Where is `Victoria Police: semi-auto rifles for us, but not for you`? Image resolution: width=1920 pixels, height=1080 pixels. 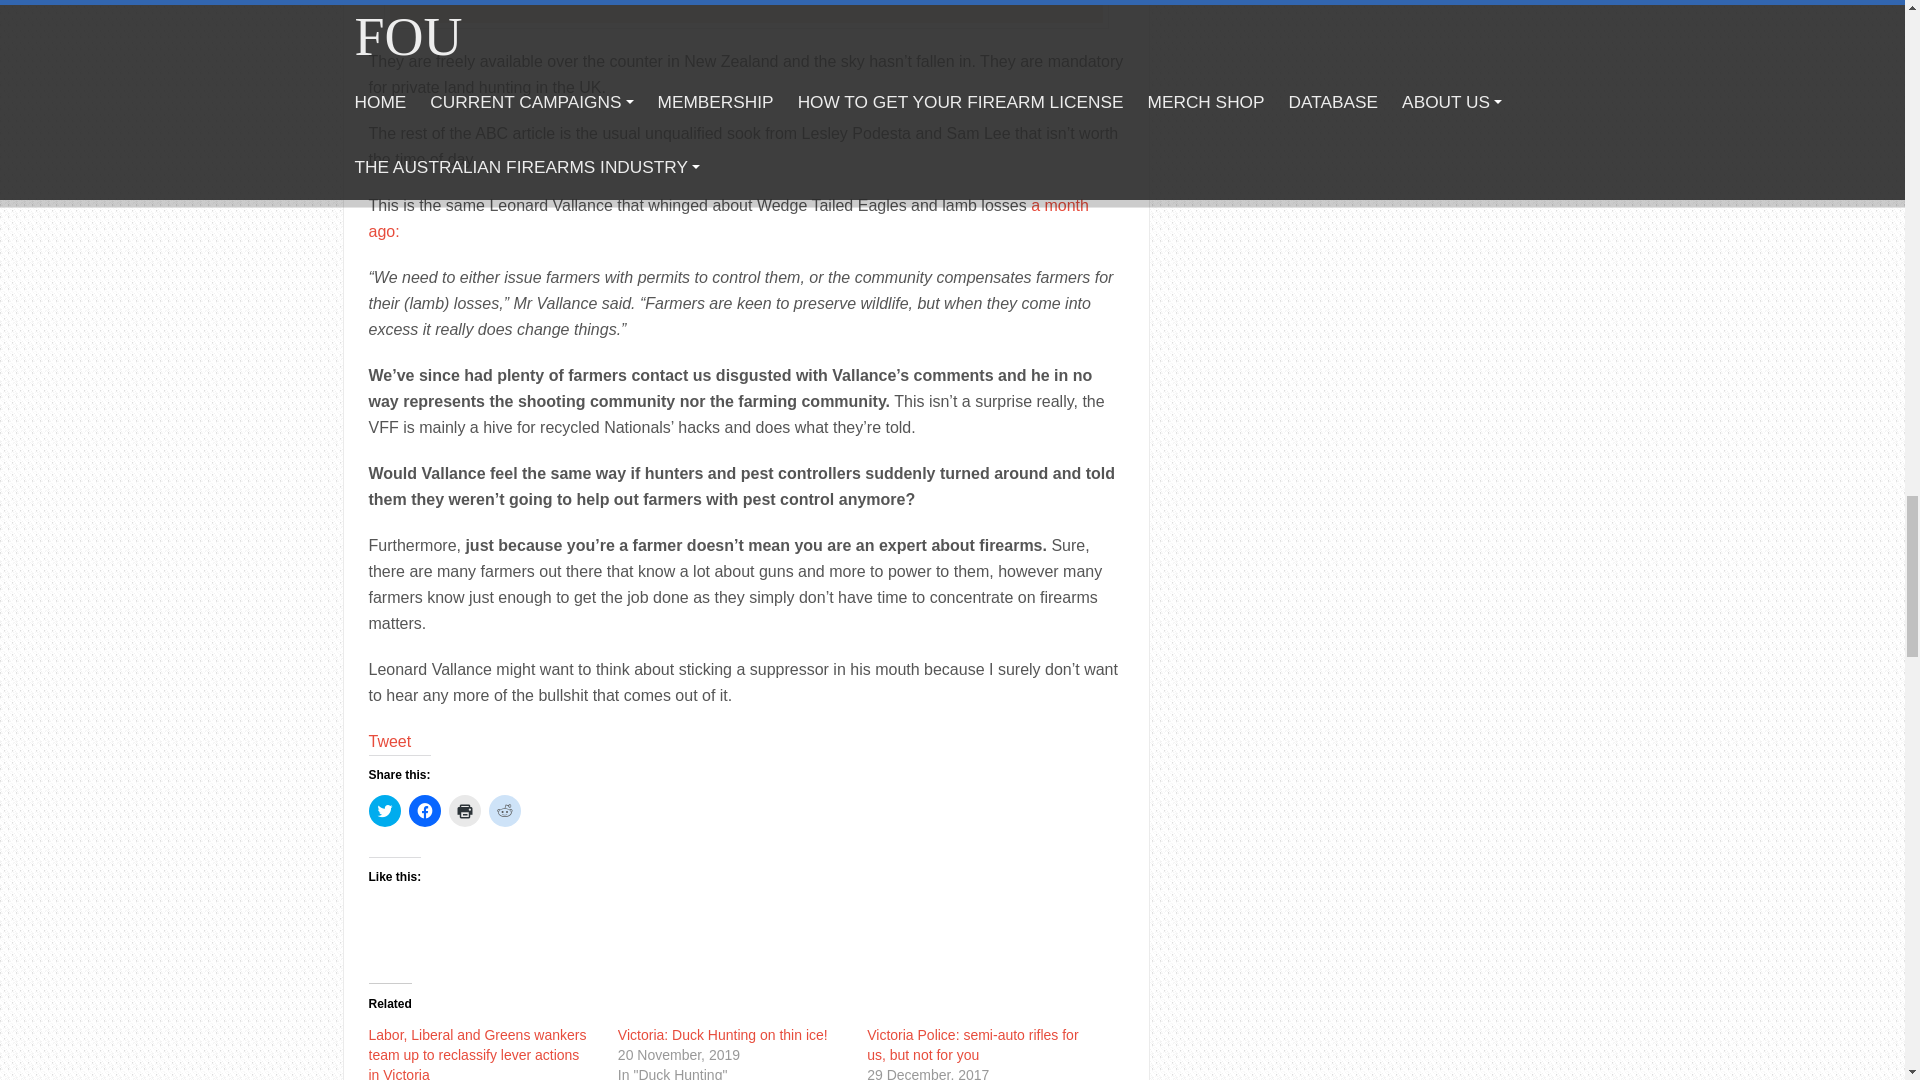
Victoria Police: semi-auto rifles for us, but not for you is located at coordinates (972, 1044).